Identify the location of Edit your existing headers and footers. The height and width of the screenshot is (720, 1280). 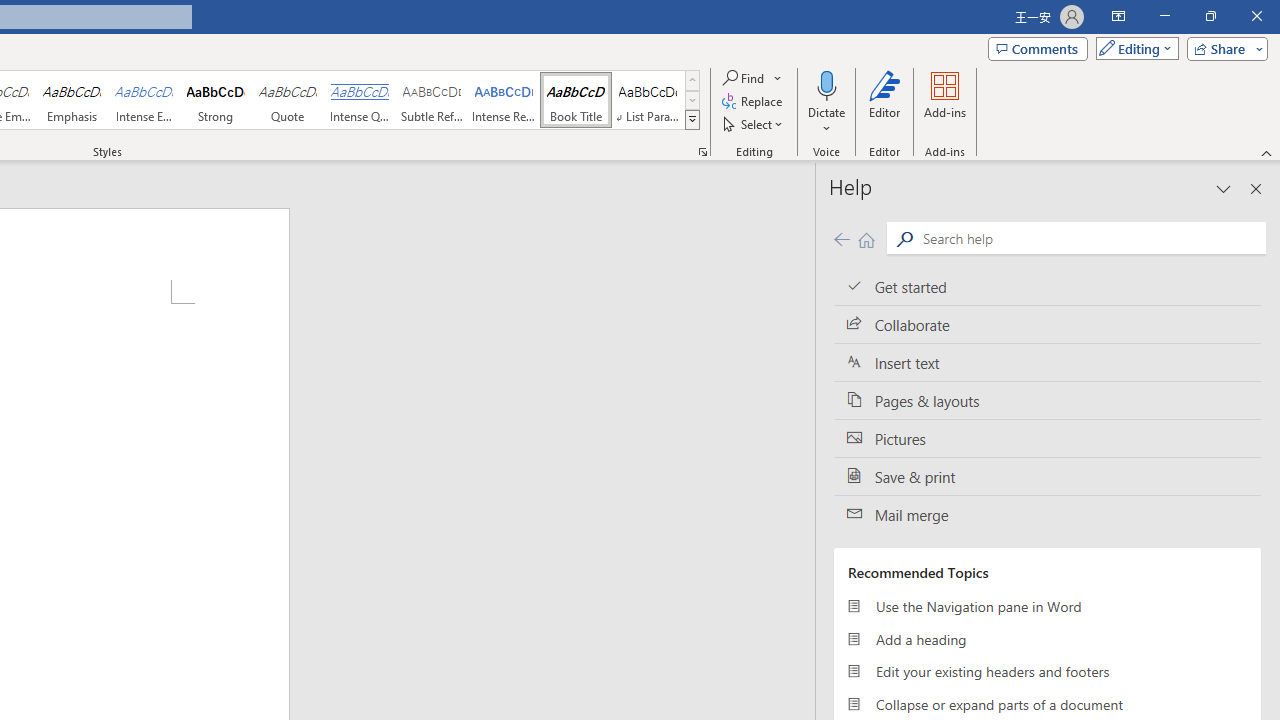
(1047, 672).